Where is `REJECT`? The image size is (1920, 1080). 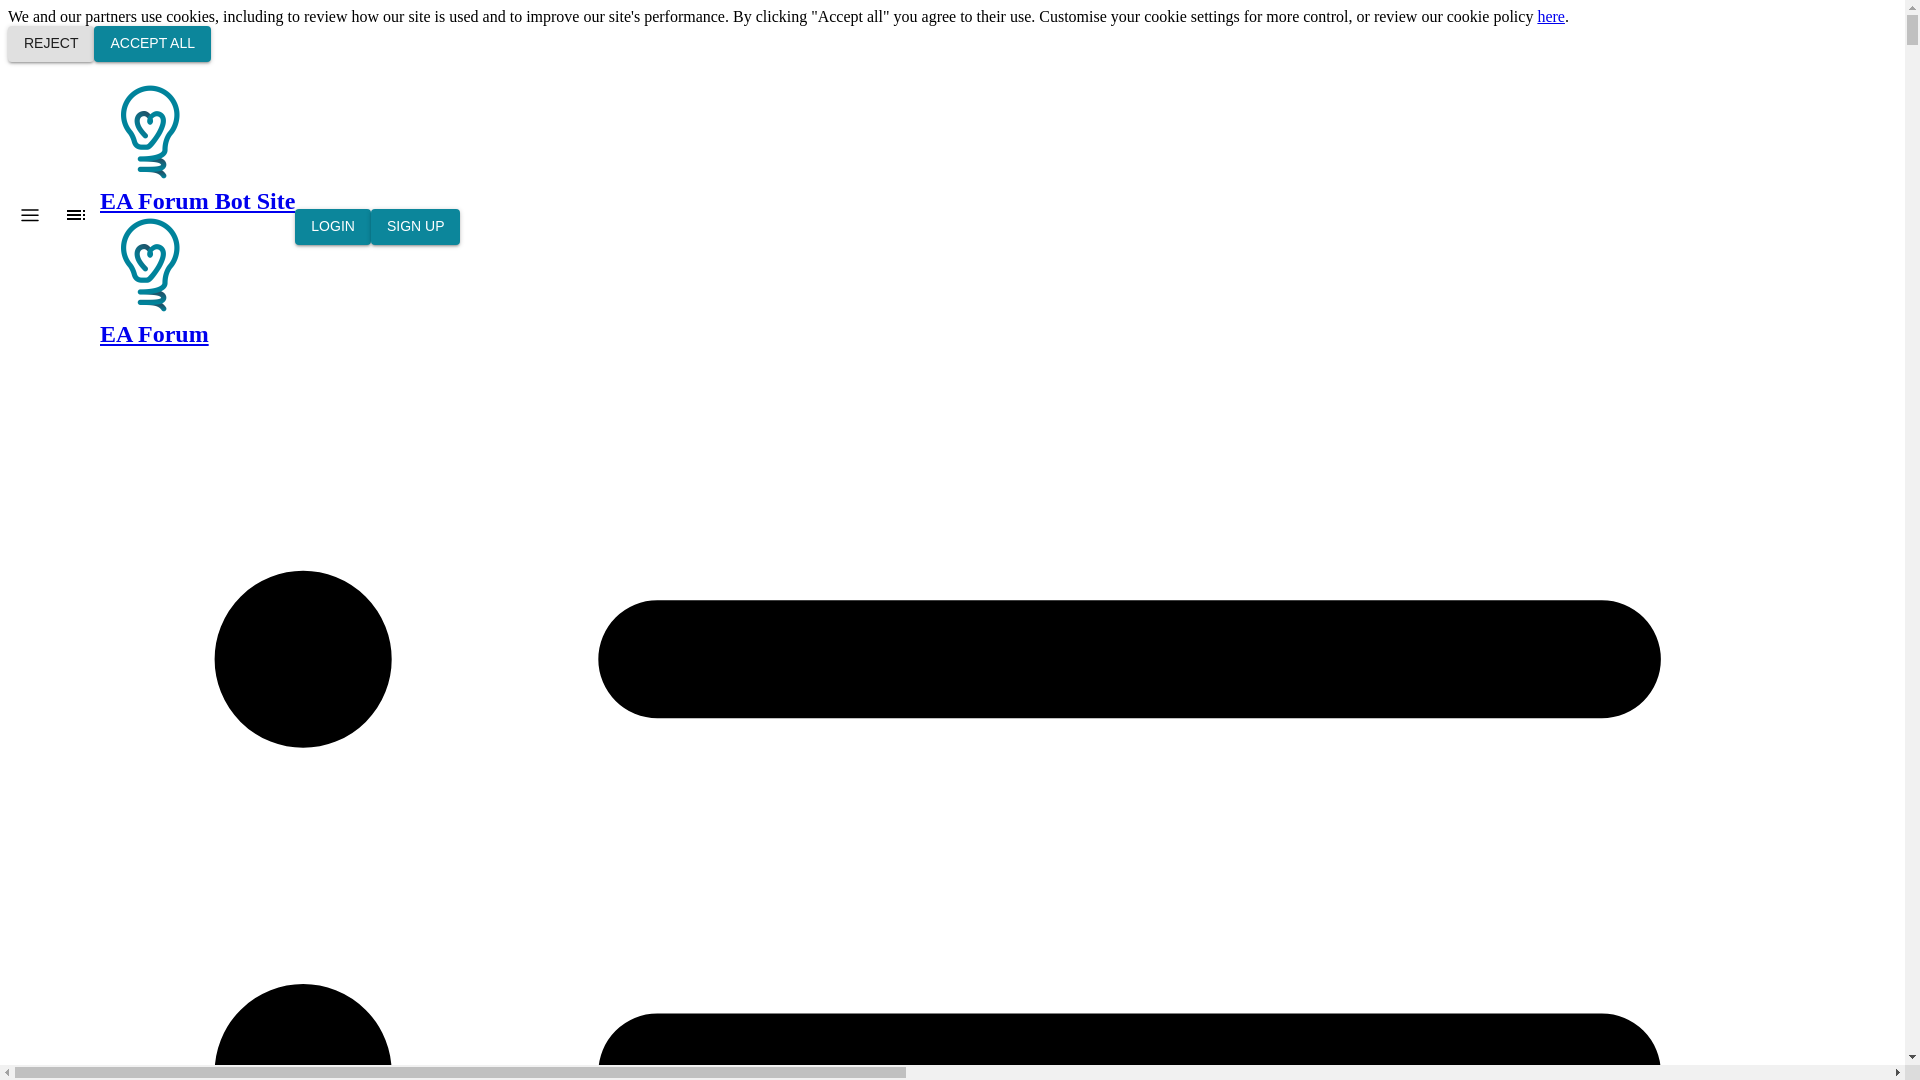 REJECT is located at coordinates (50, 43).